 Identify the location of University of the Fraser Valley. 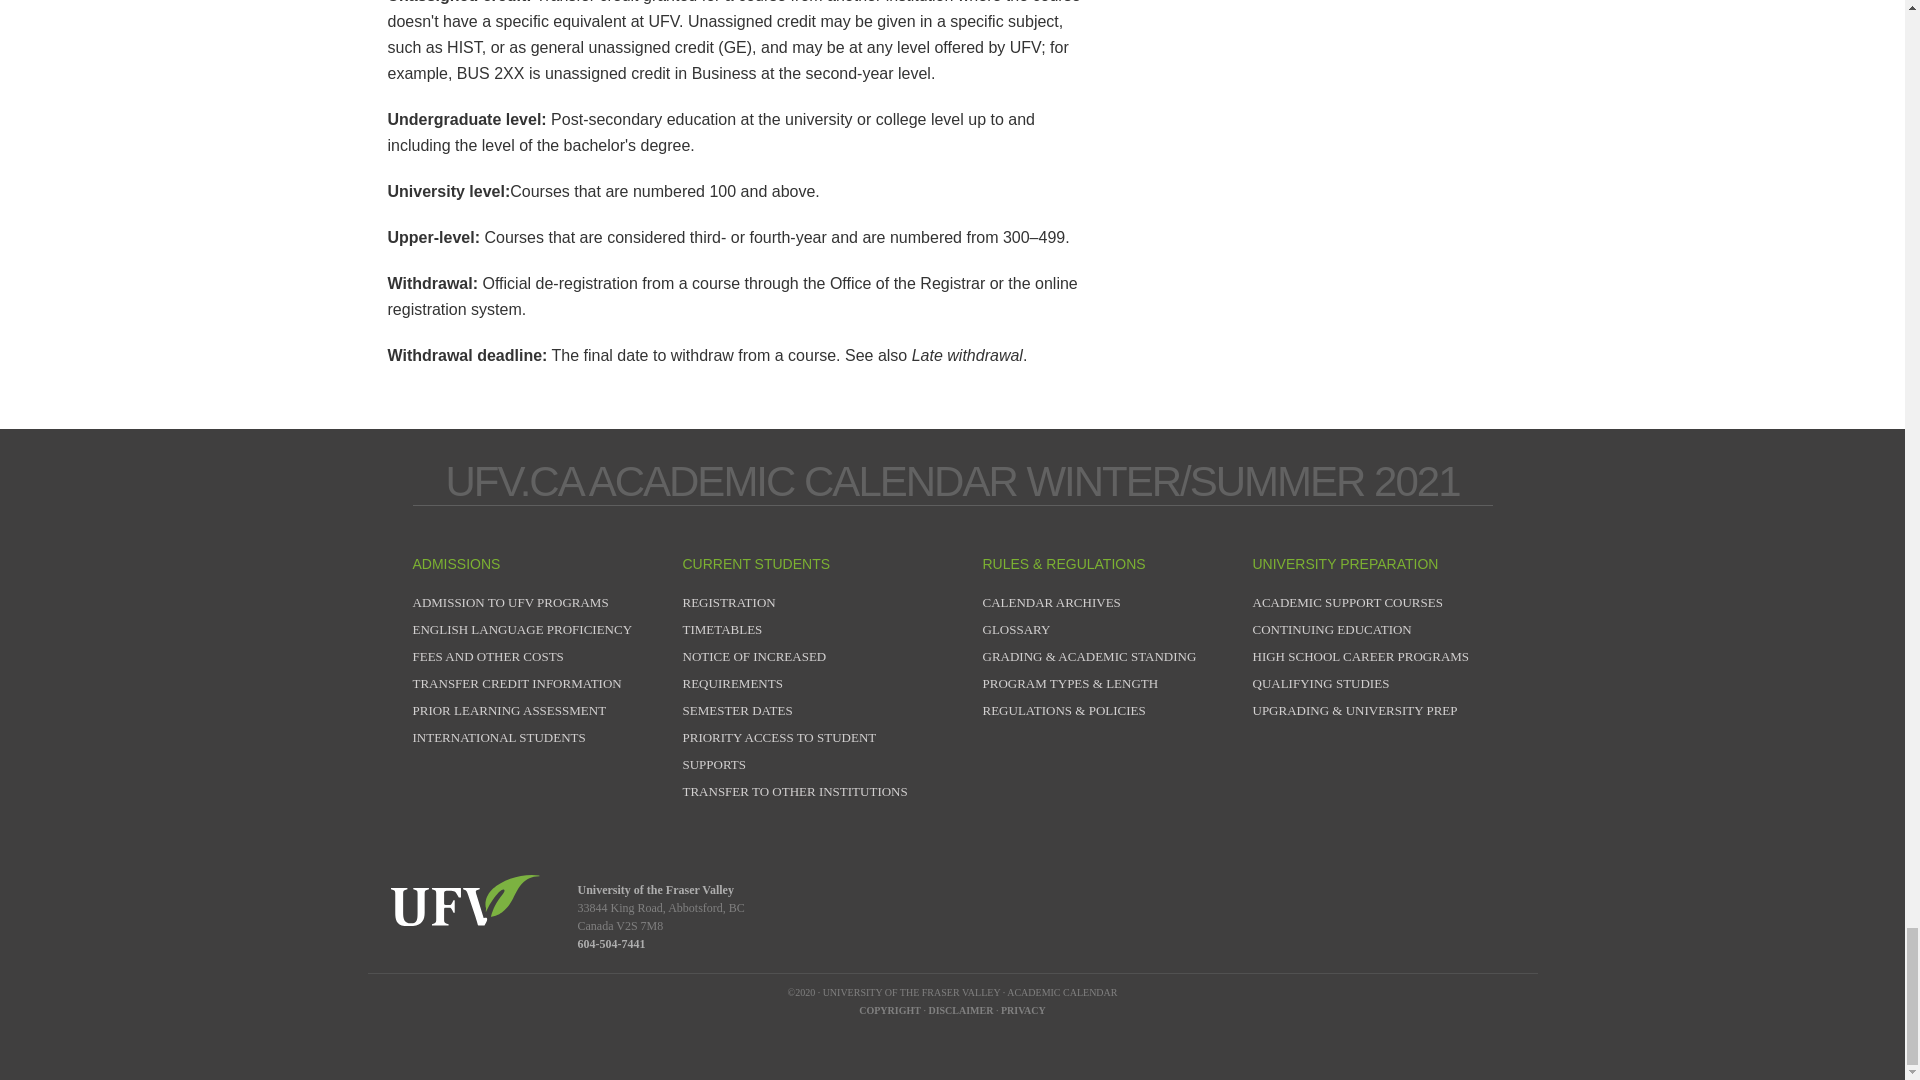
(464, 900).